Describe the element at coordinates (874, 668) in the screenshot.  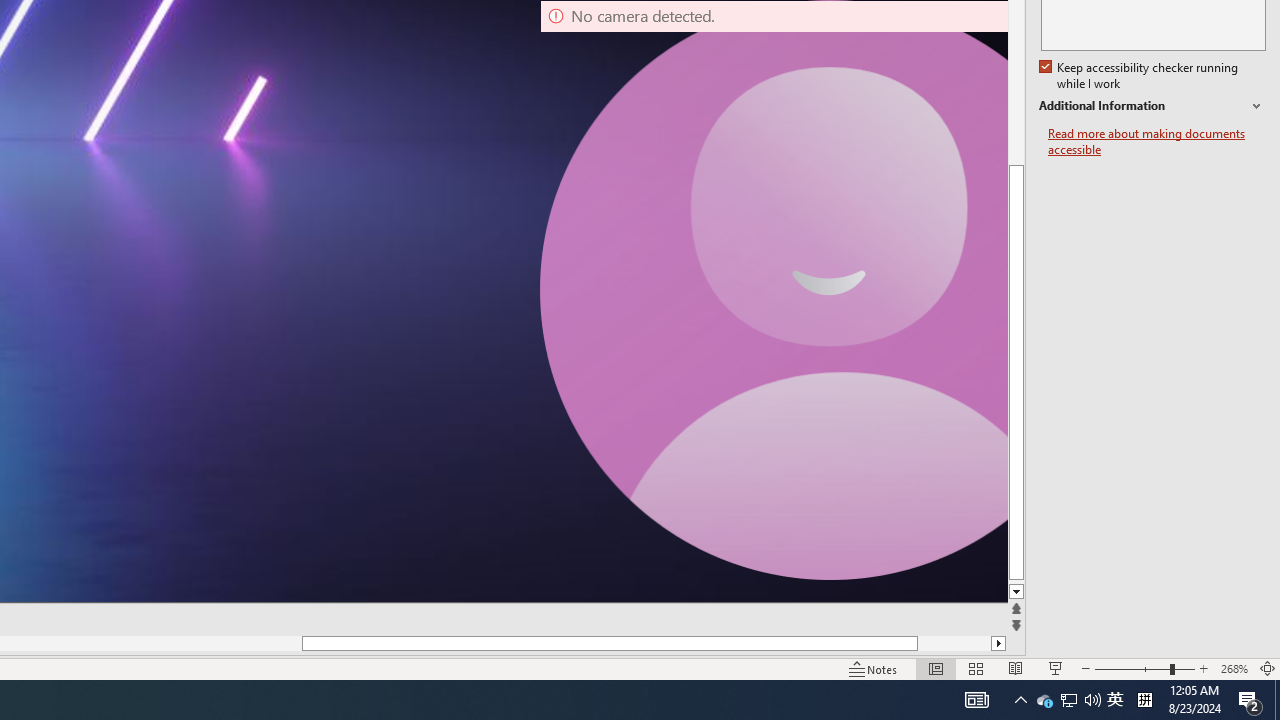
I see `Notes ` at that location.